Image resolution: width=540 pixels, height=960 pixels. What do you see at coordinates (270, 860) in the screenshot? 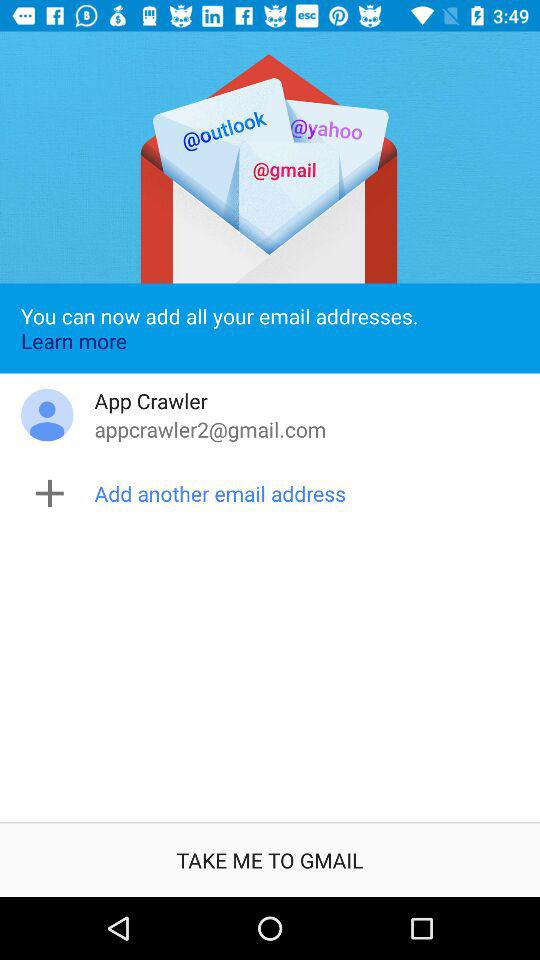
I see `click the take me to icon` at bounding box center [270, 860].